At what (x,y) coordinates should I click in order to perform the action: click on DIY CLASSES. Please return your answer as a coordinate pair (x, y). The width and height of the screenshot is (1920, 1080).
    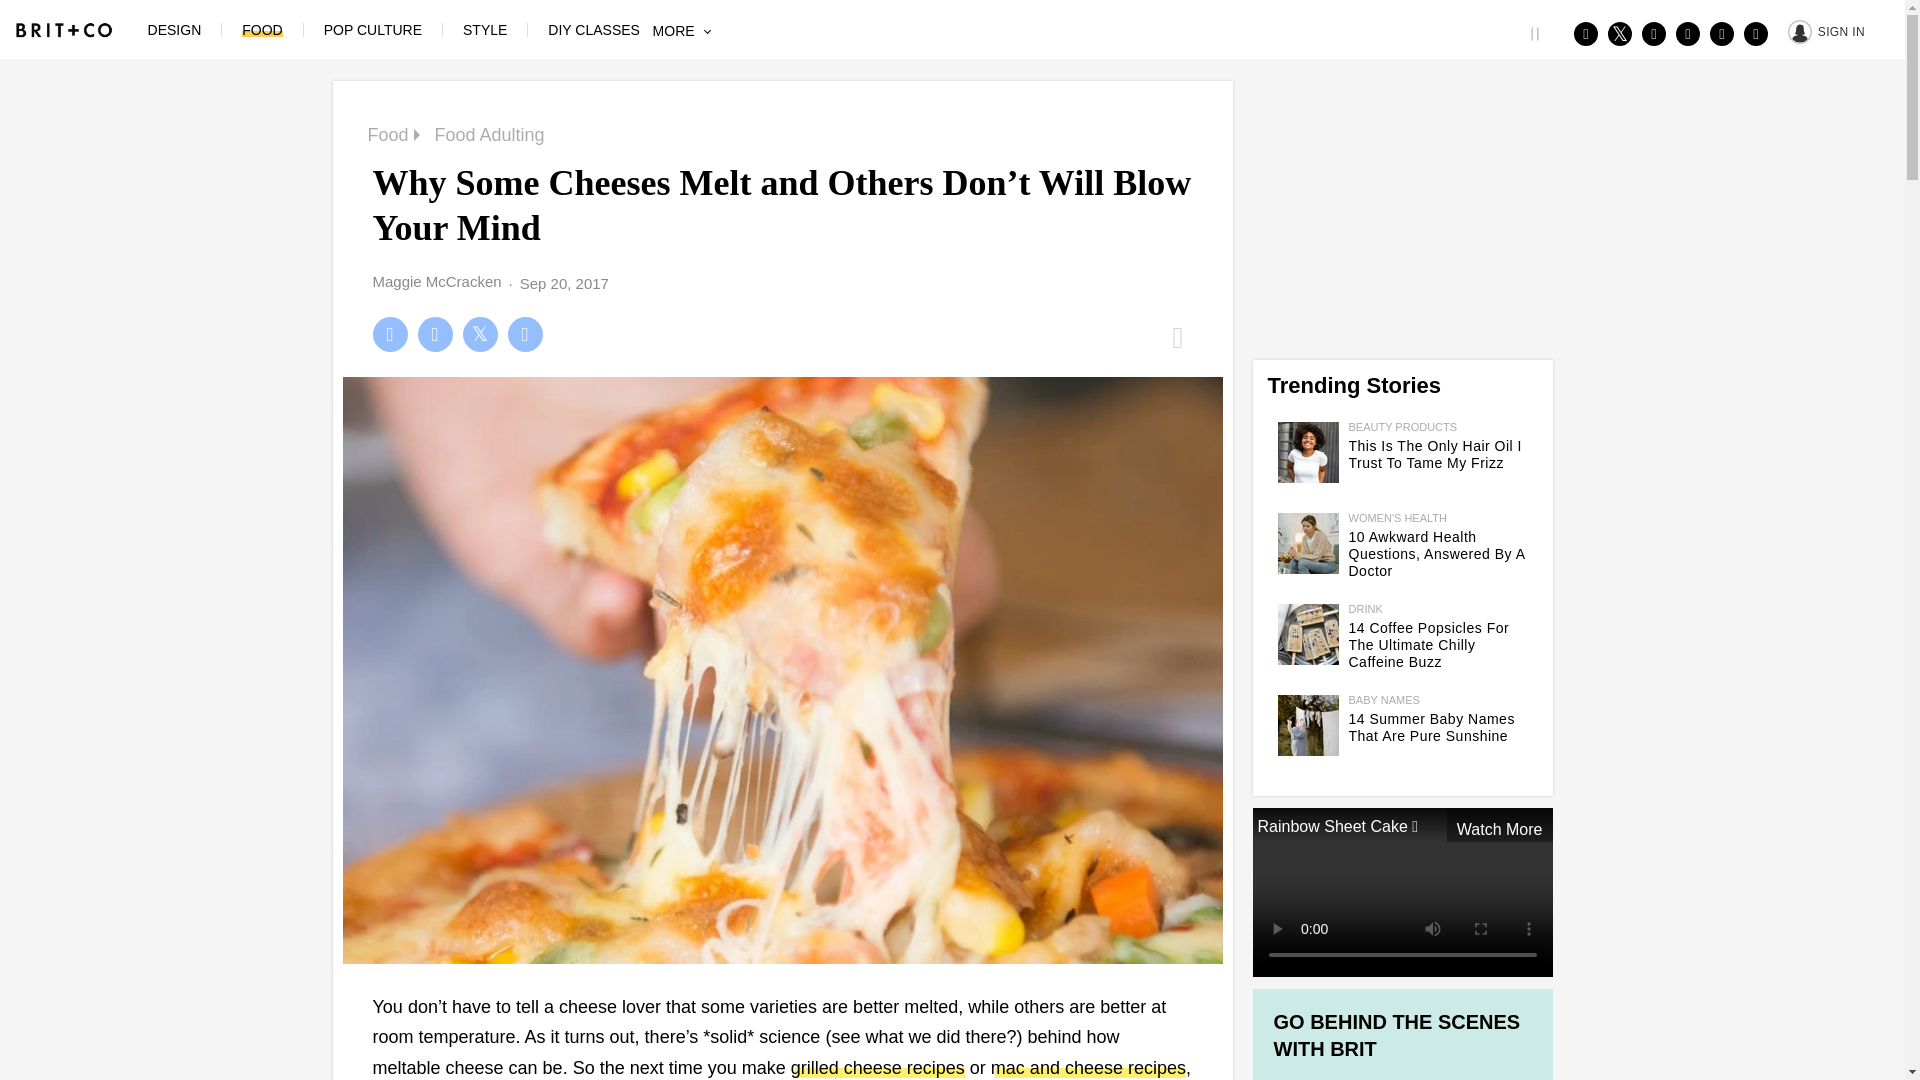
    Looking at the image, I should click on (593, 29).